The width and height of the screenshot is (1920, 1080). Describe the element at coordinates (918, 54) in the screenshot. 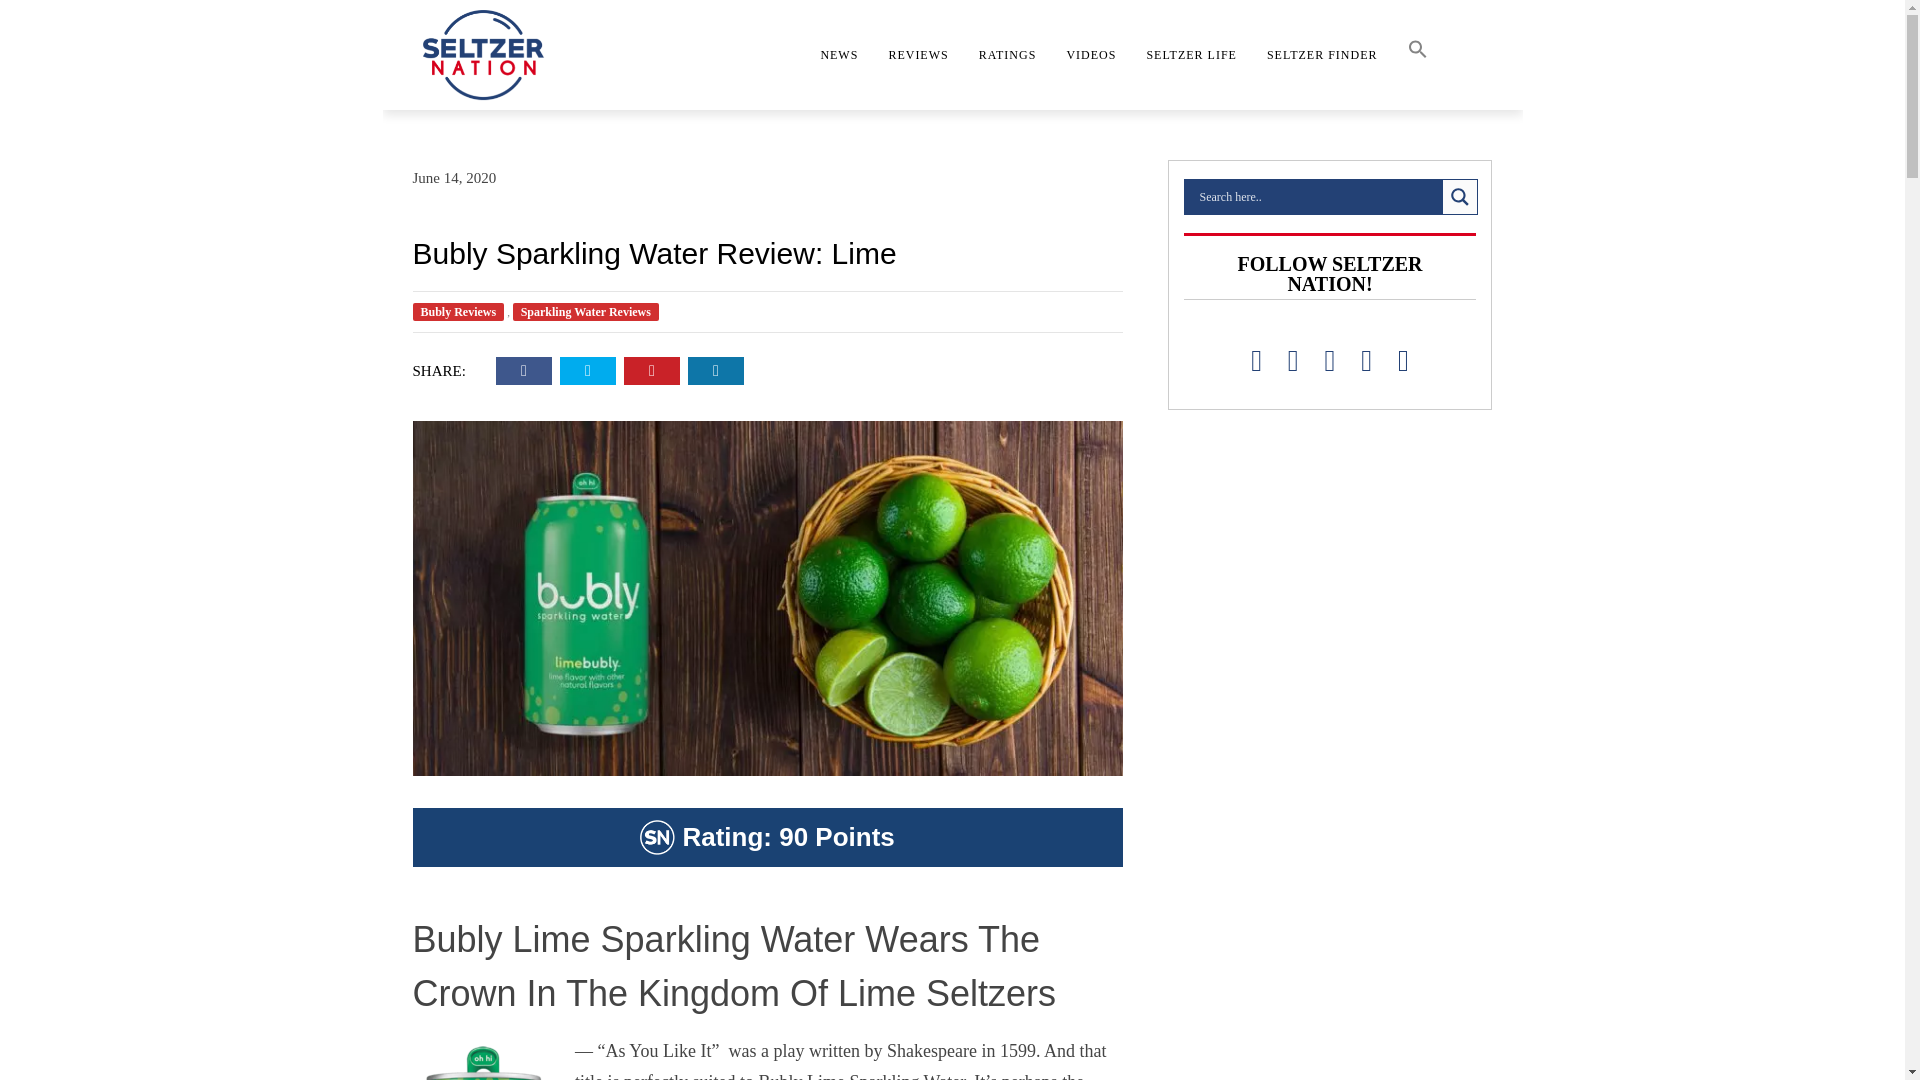

I see `REVIEWS` at that location.